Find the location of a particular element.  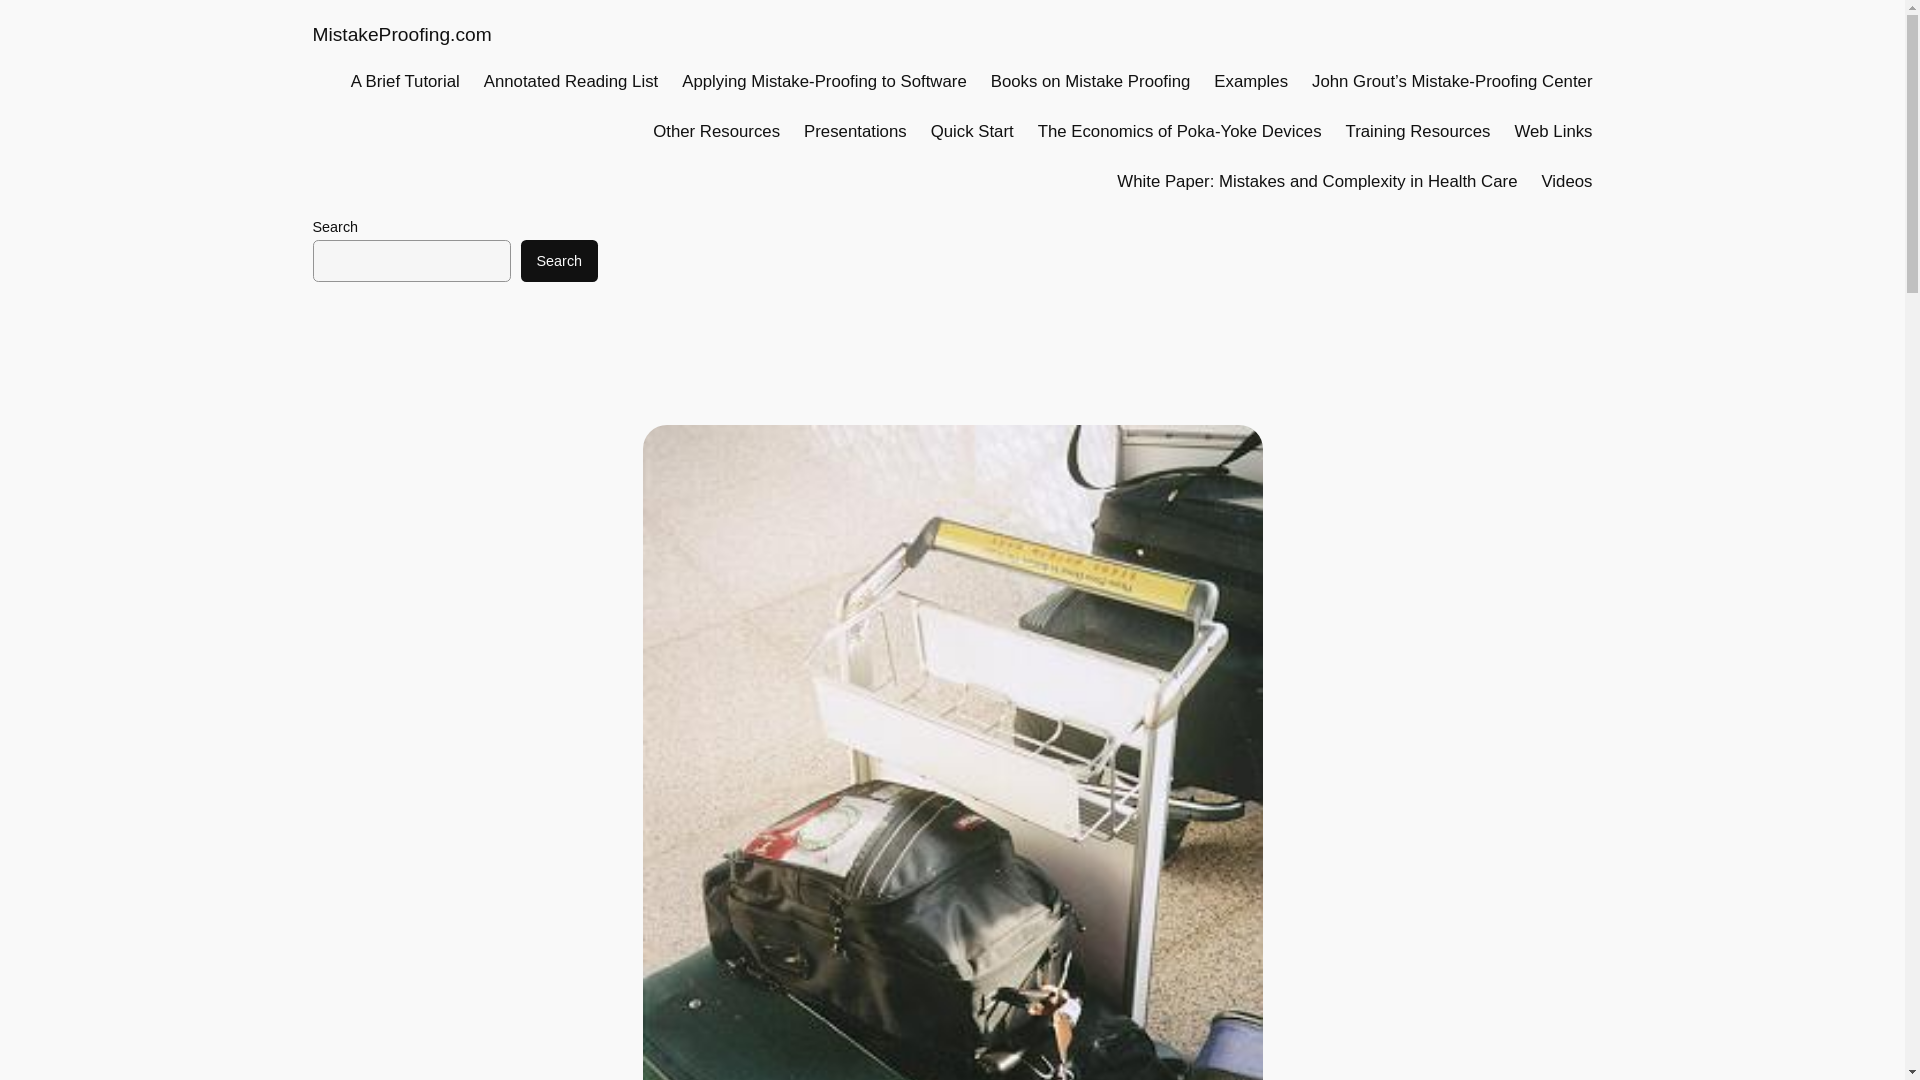

Applying Mistake-Proofing to Software is located at coordinates (824, 82).